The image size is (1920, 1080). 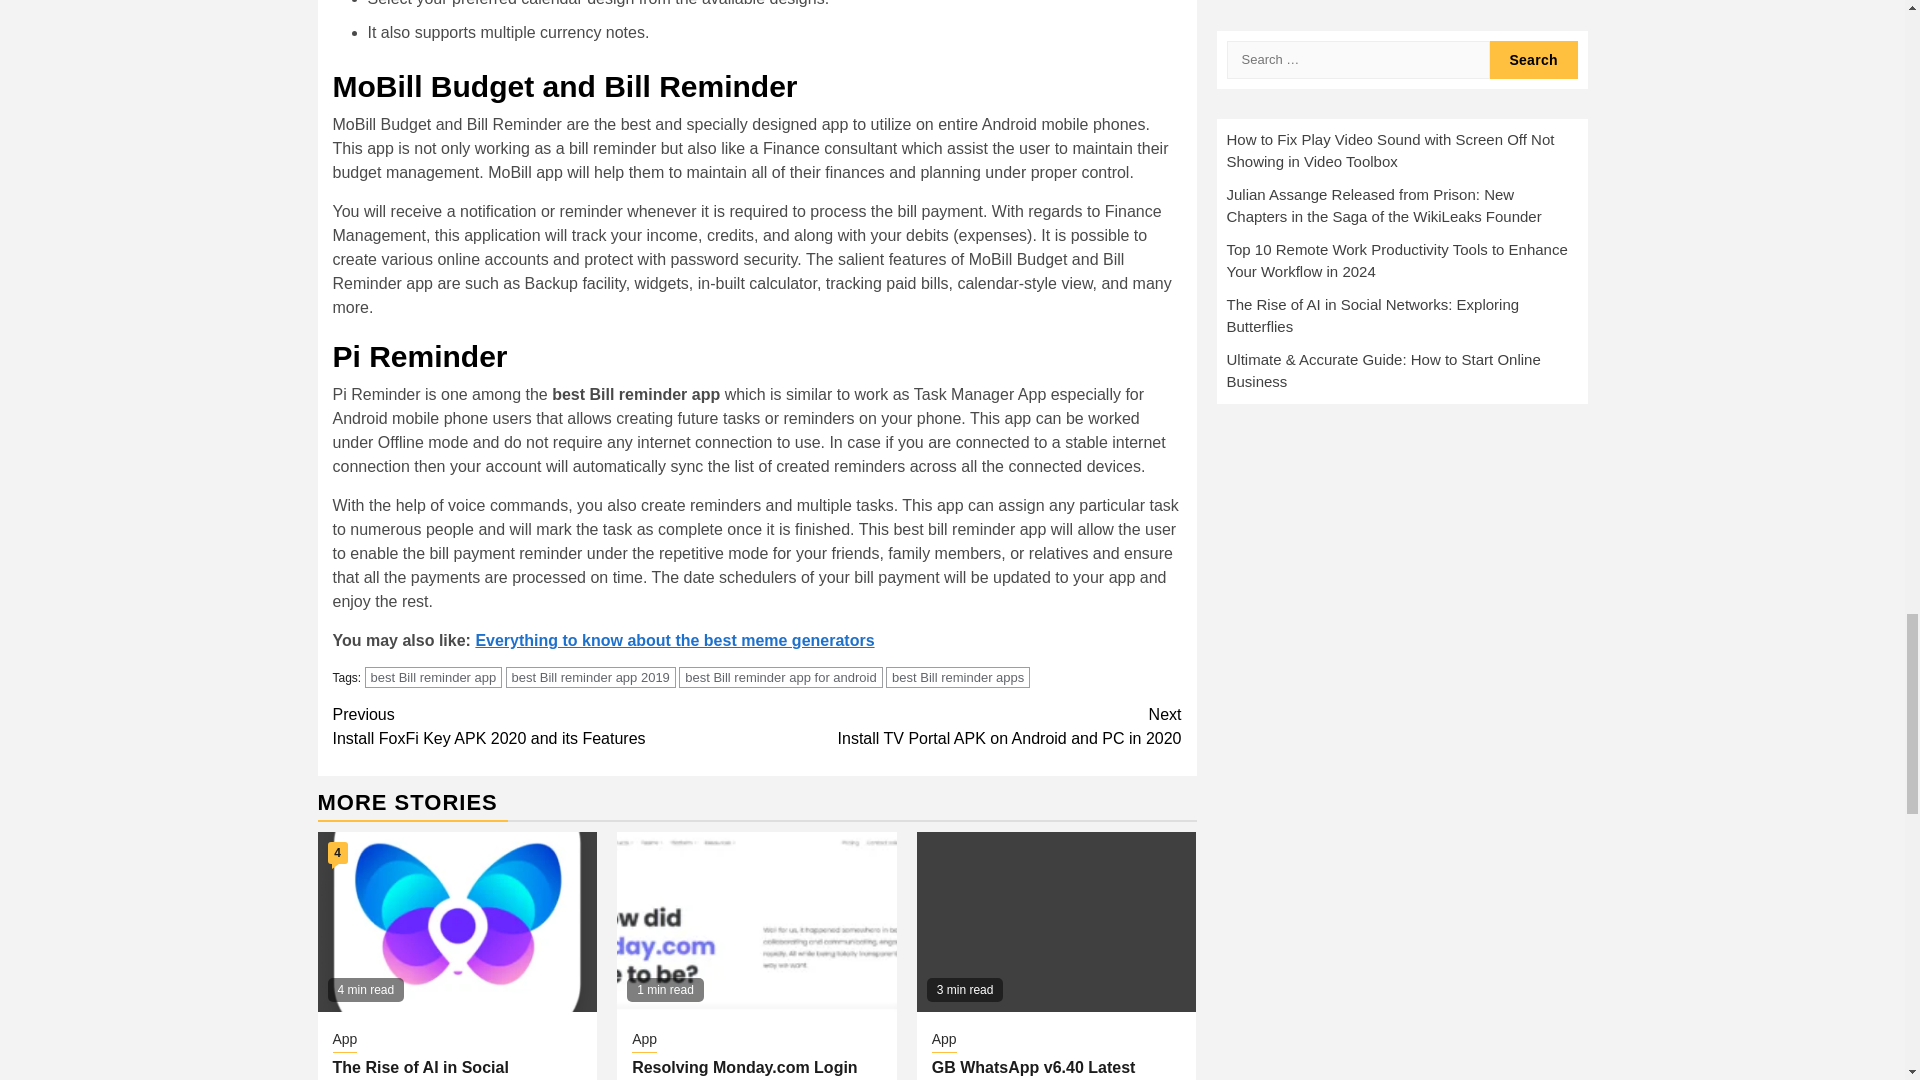 I want to click on The Rise of AI in Social Networks: Exploring Butterflies, so click(x=957, y=677).